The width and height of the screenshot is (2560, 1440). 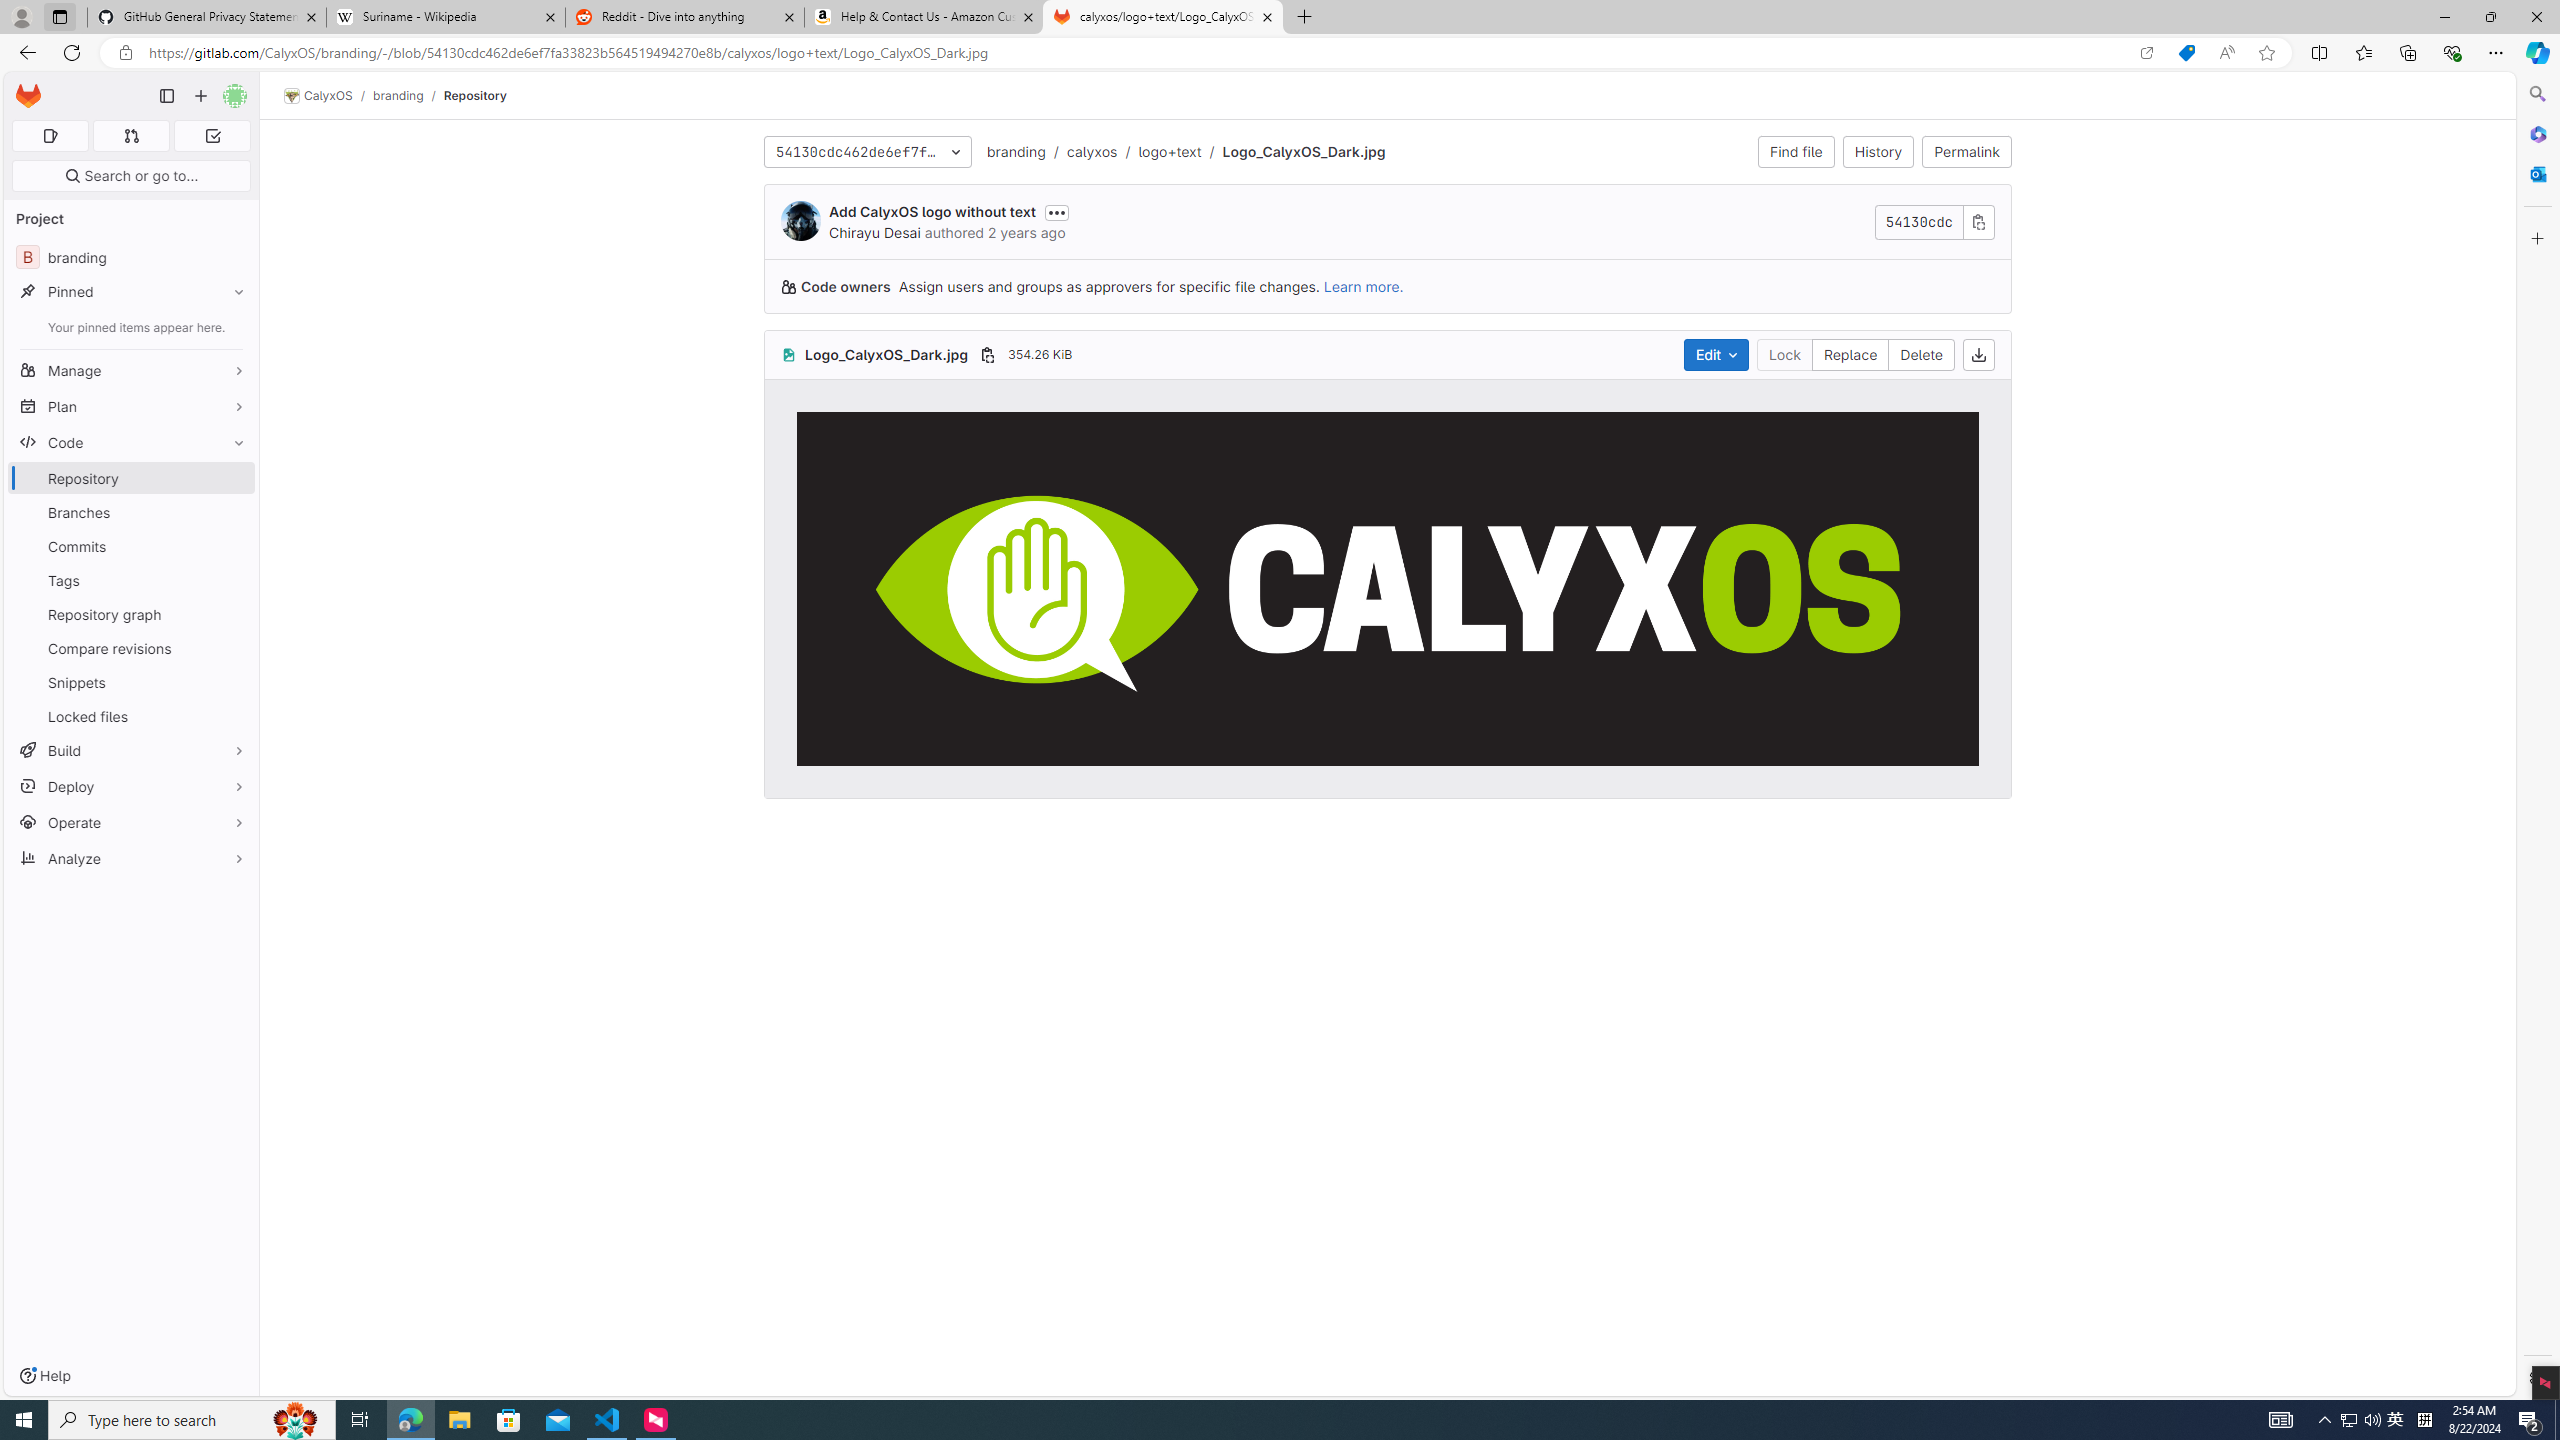 I want to click on Permalink, so click(x=1967, y=152).